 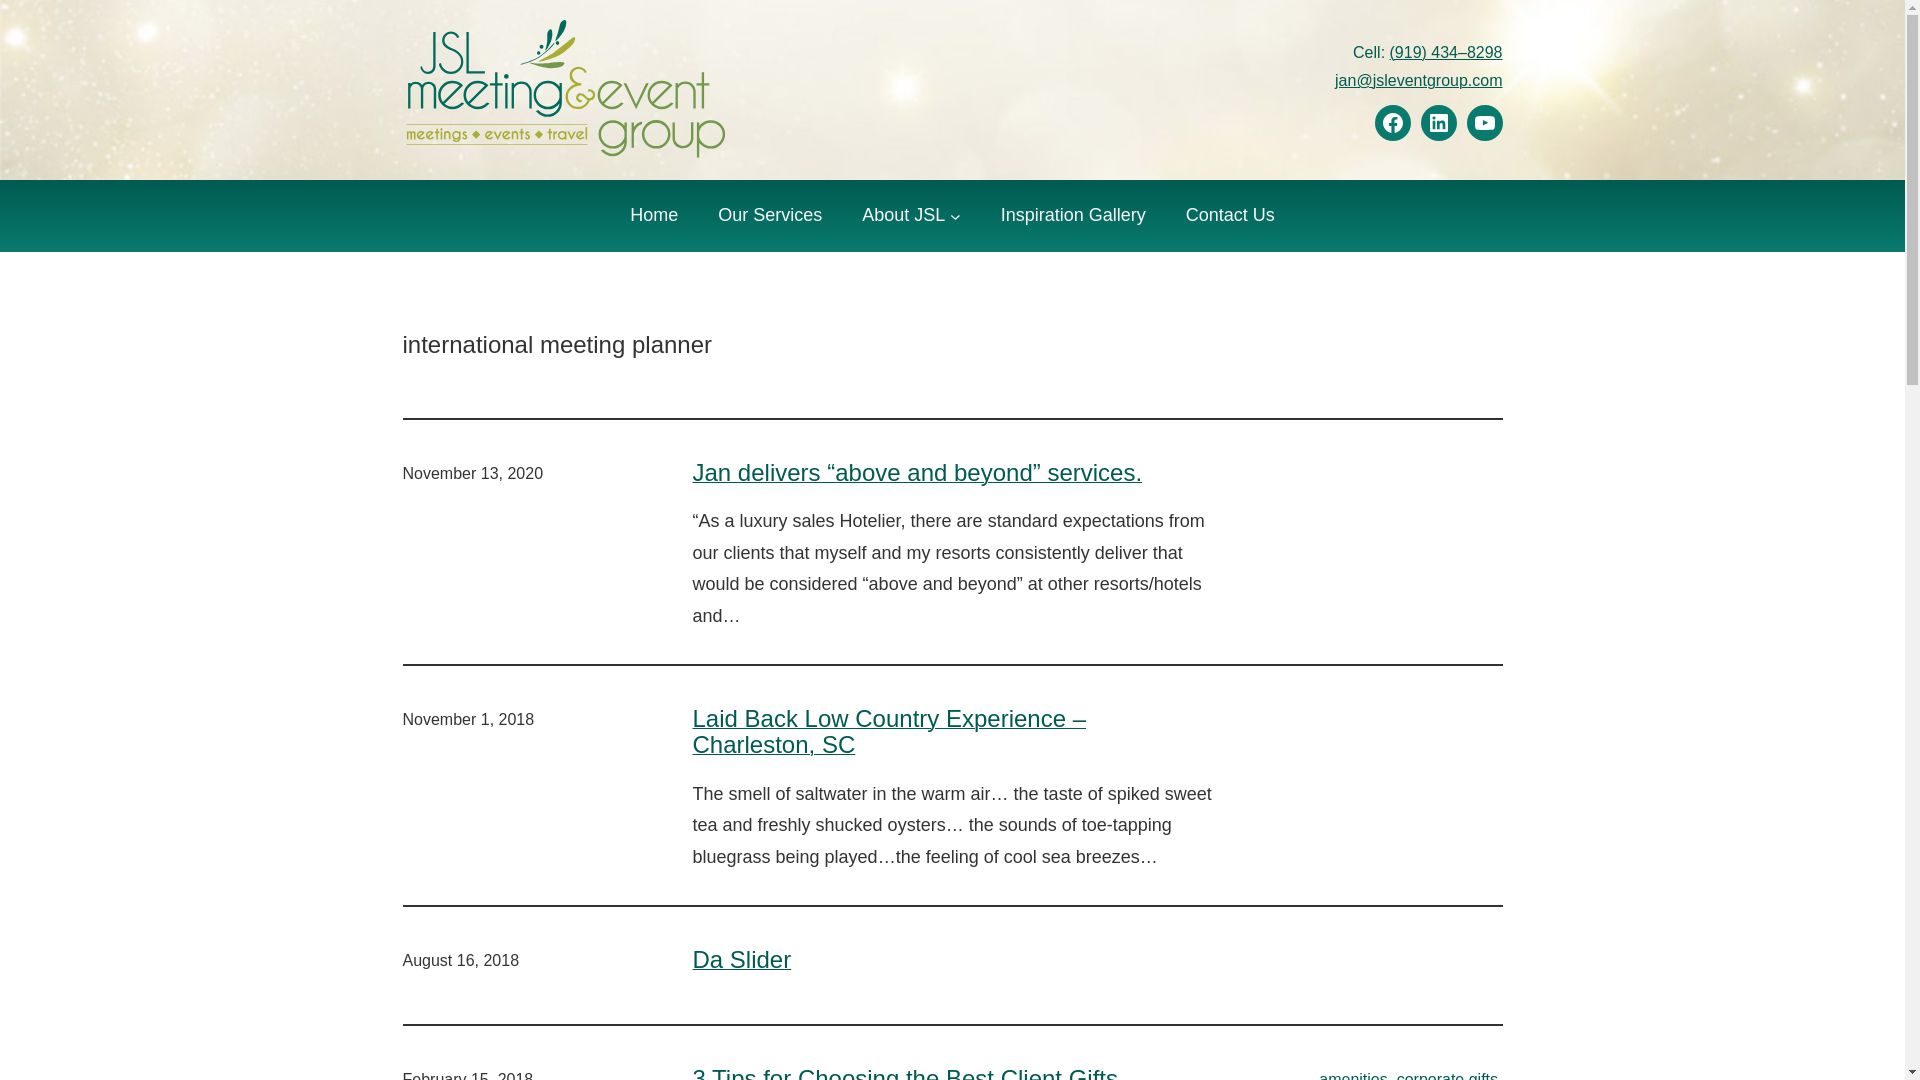 What do you see at coordinates (653, 216) in the screenshot?
I see `Home` at bounding box center [653, 216].